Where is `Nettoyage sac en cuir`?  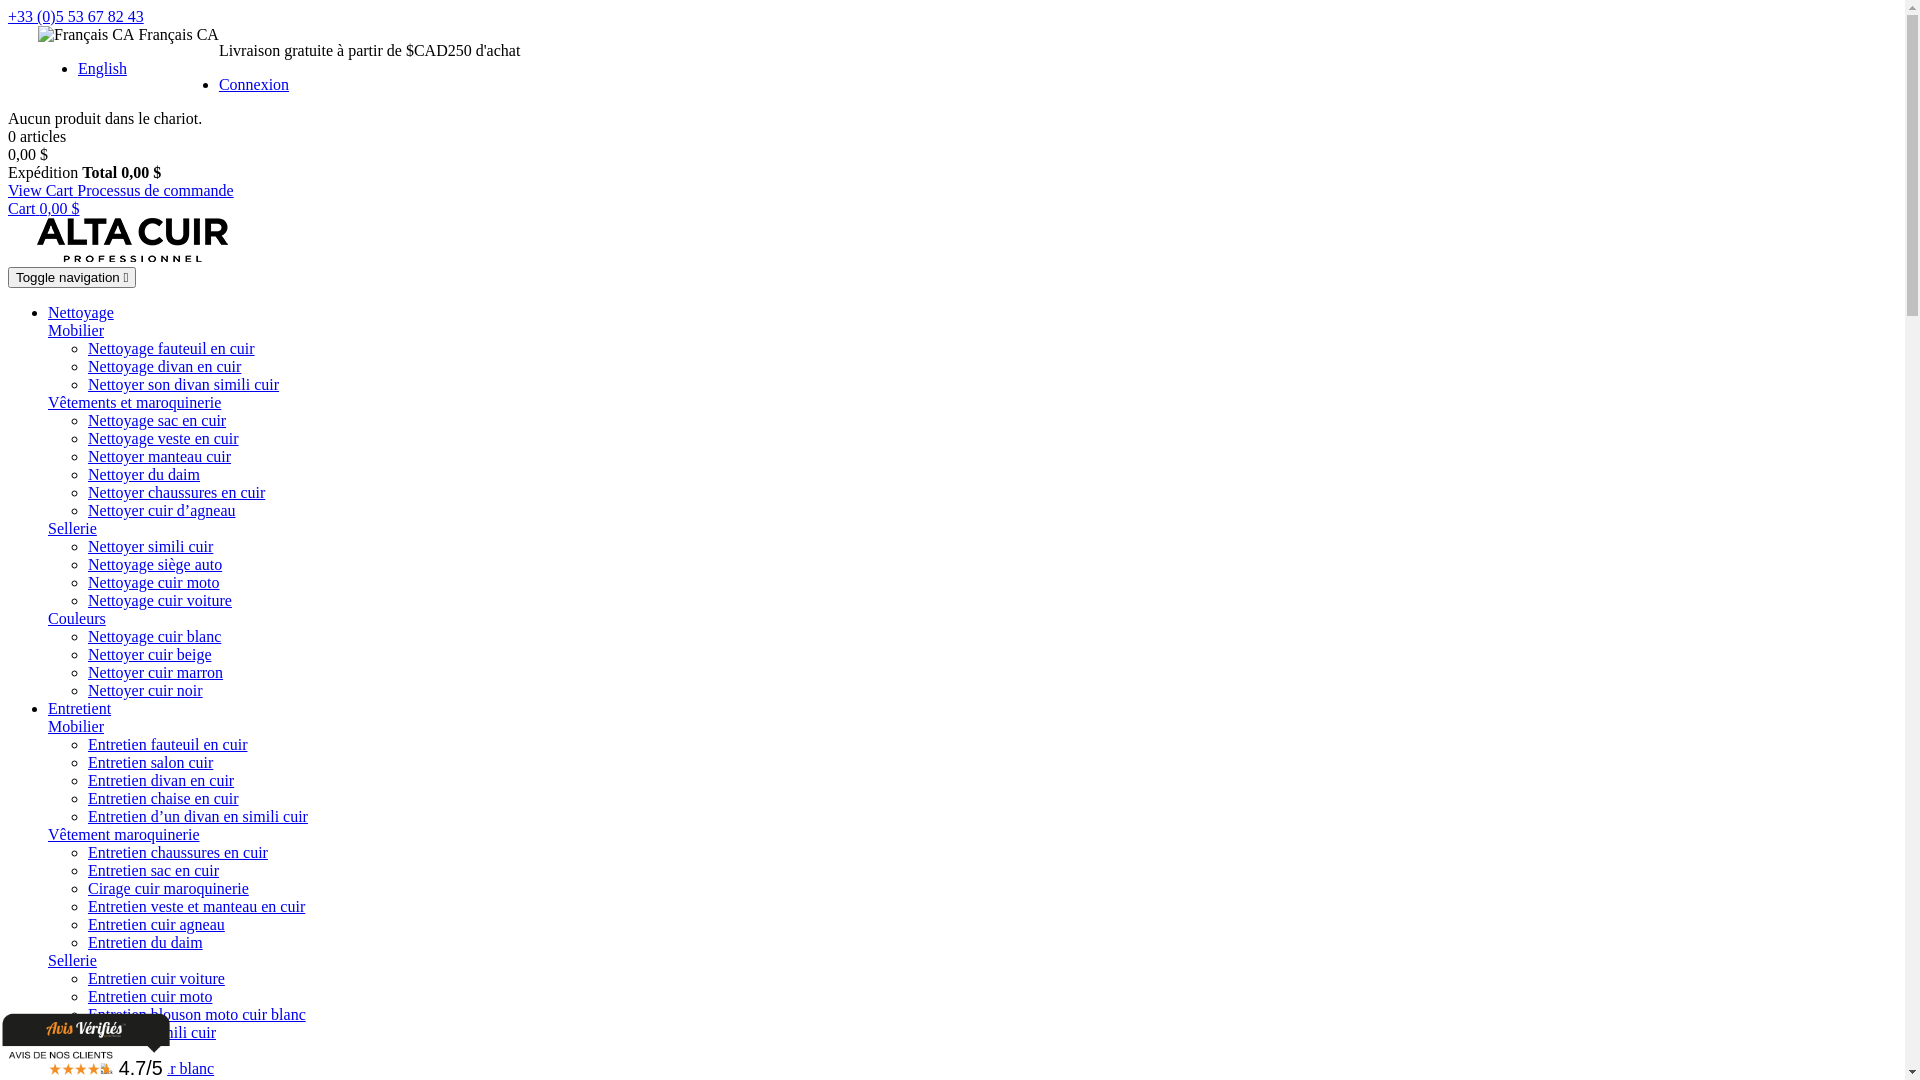
Nettoyage sac en cuir is located at coordinates (157, 420).